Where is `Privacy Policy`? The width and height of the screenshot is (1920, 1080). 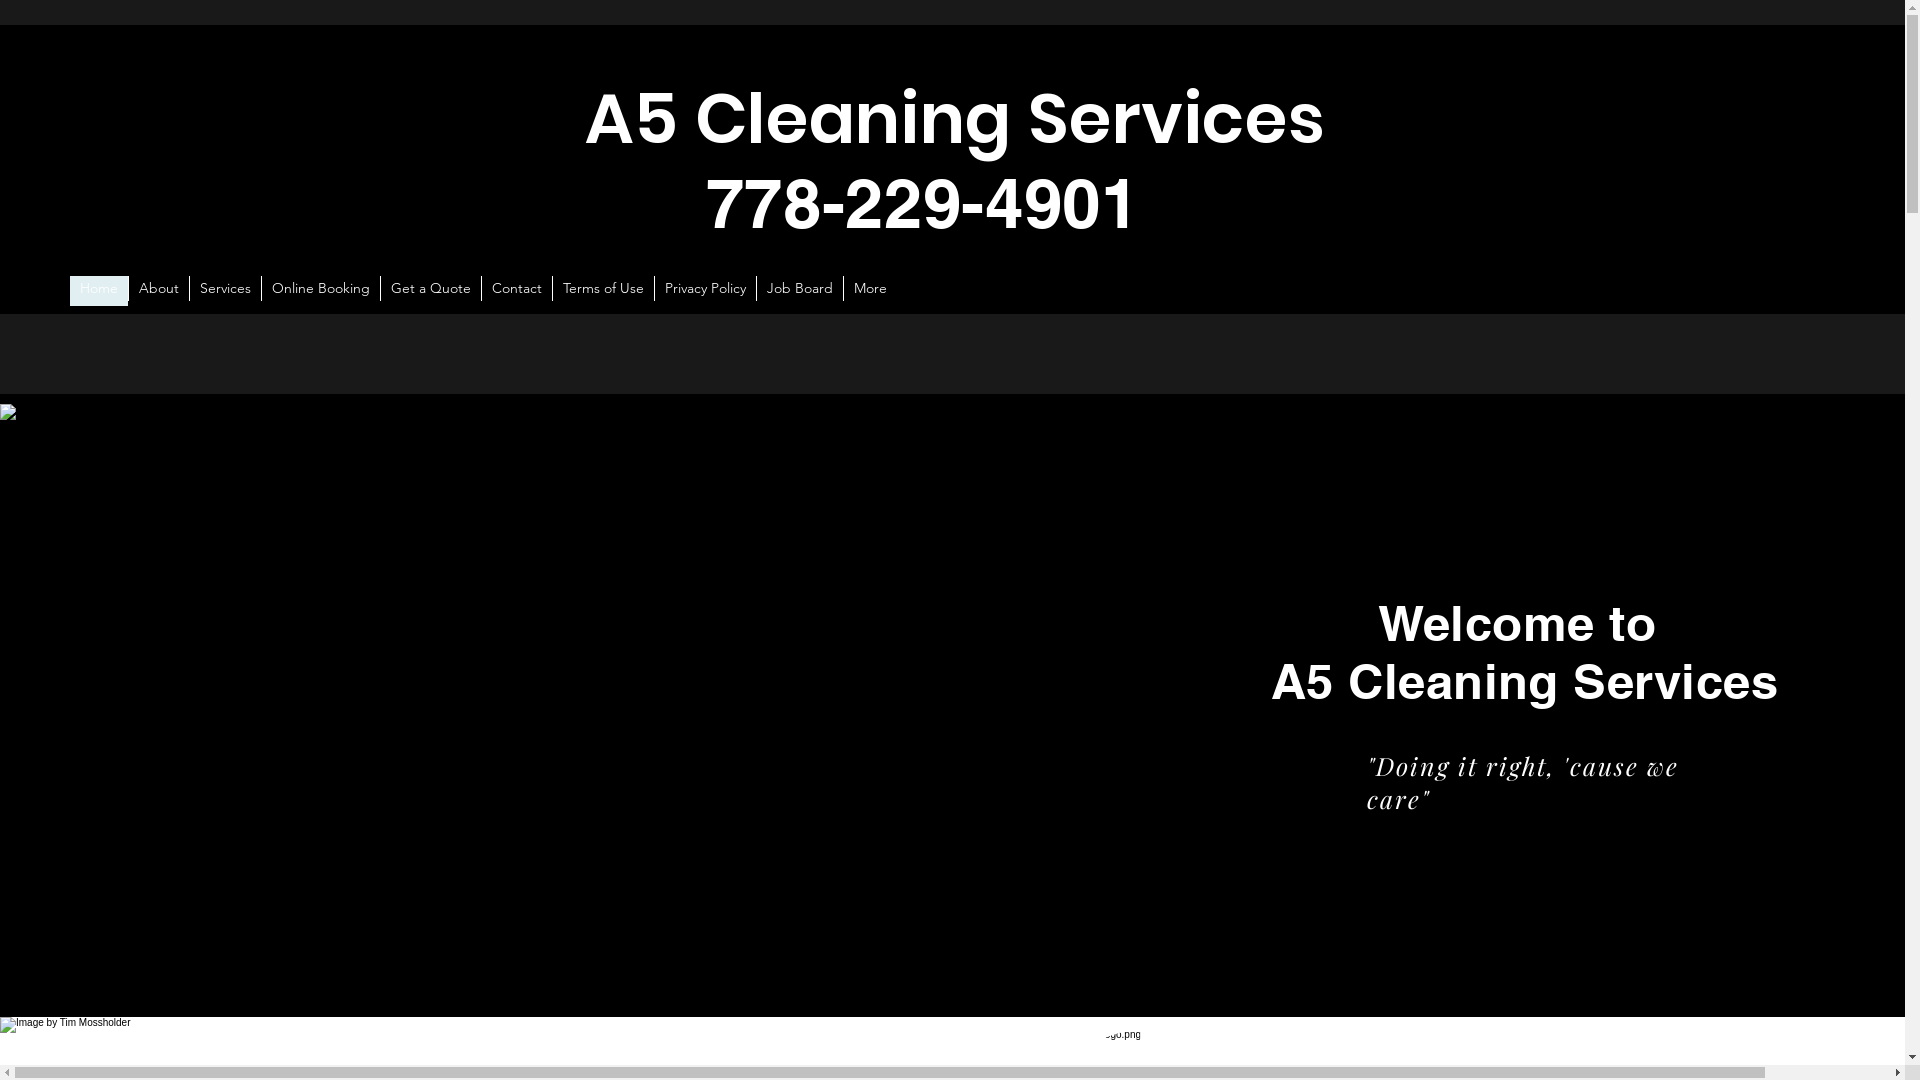 Privacy Policy is located at coordinates (705, 291).